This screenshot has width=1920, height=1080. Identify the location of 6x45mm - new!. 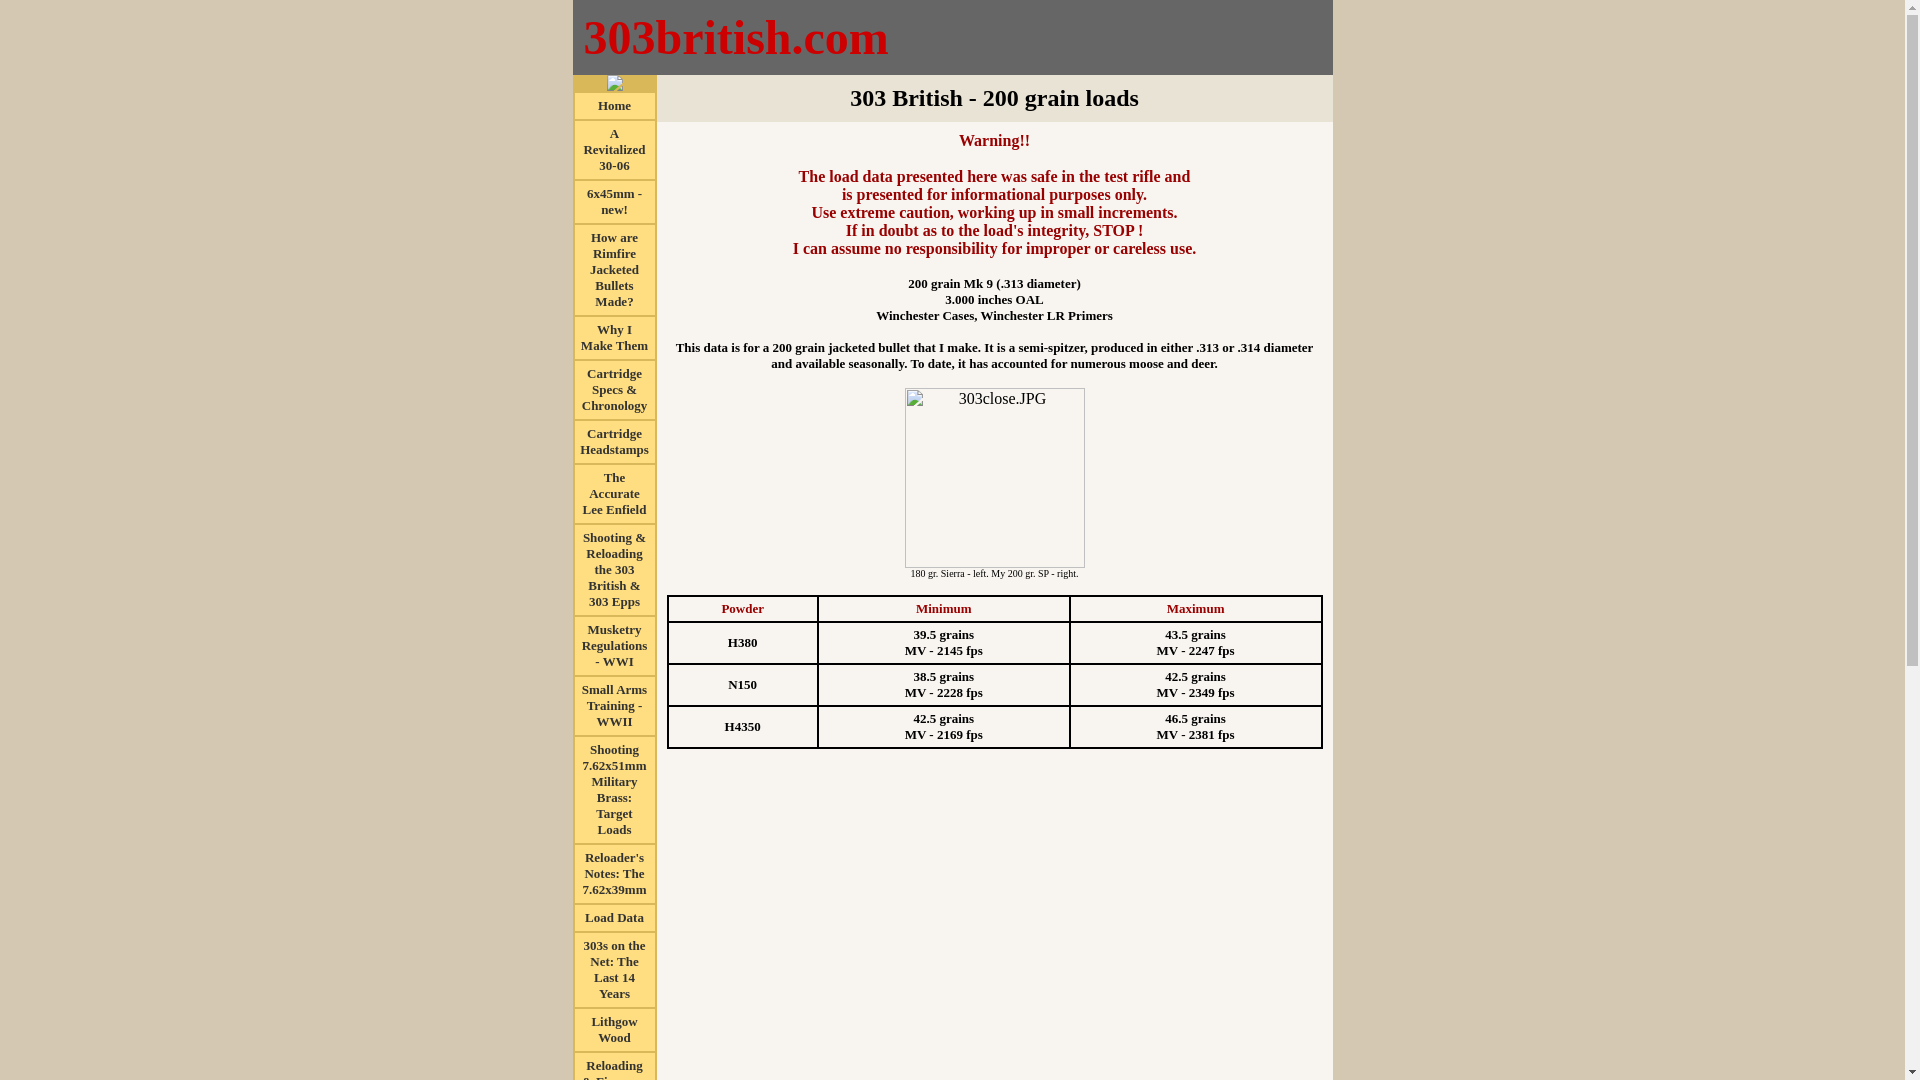
(614, 200).